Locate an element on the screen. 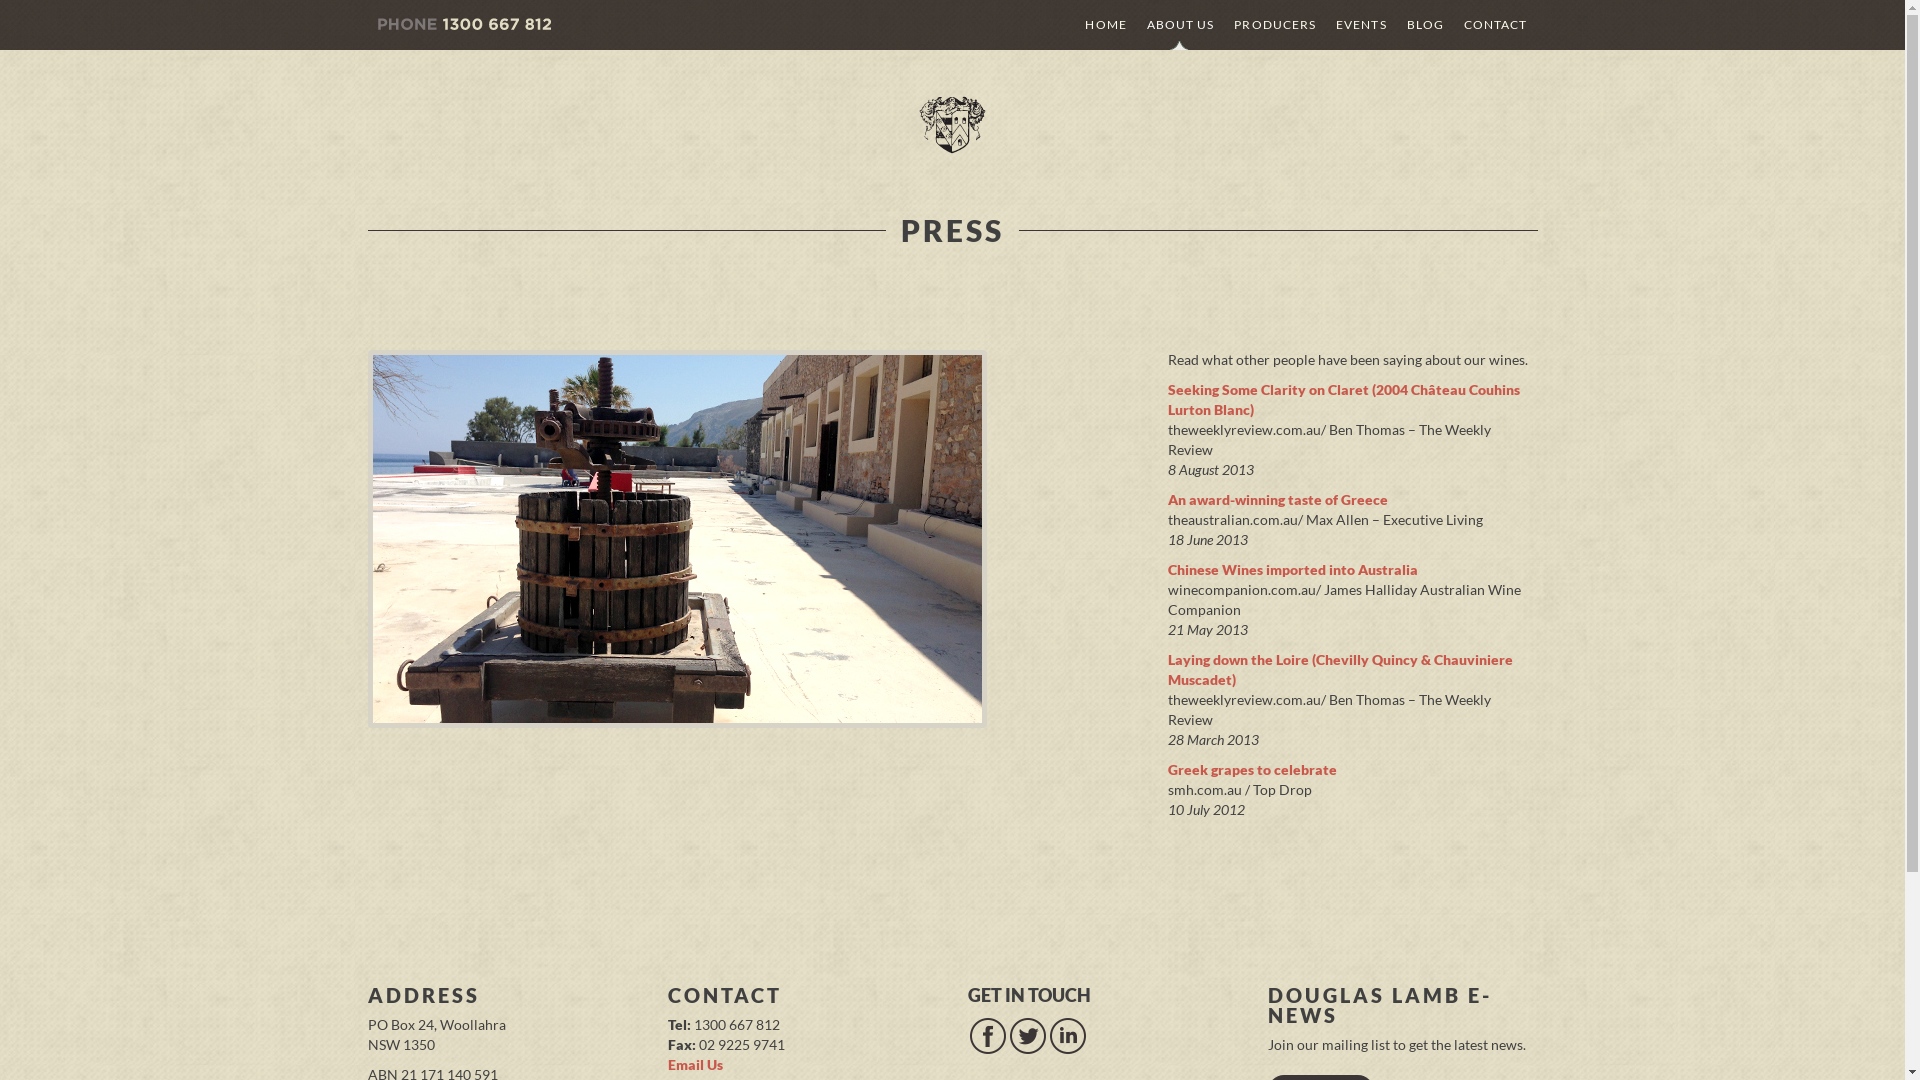 The height and width of the screenshot is (1080, 1920). Email Us is located at coordinates (696, 1064).